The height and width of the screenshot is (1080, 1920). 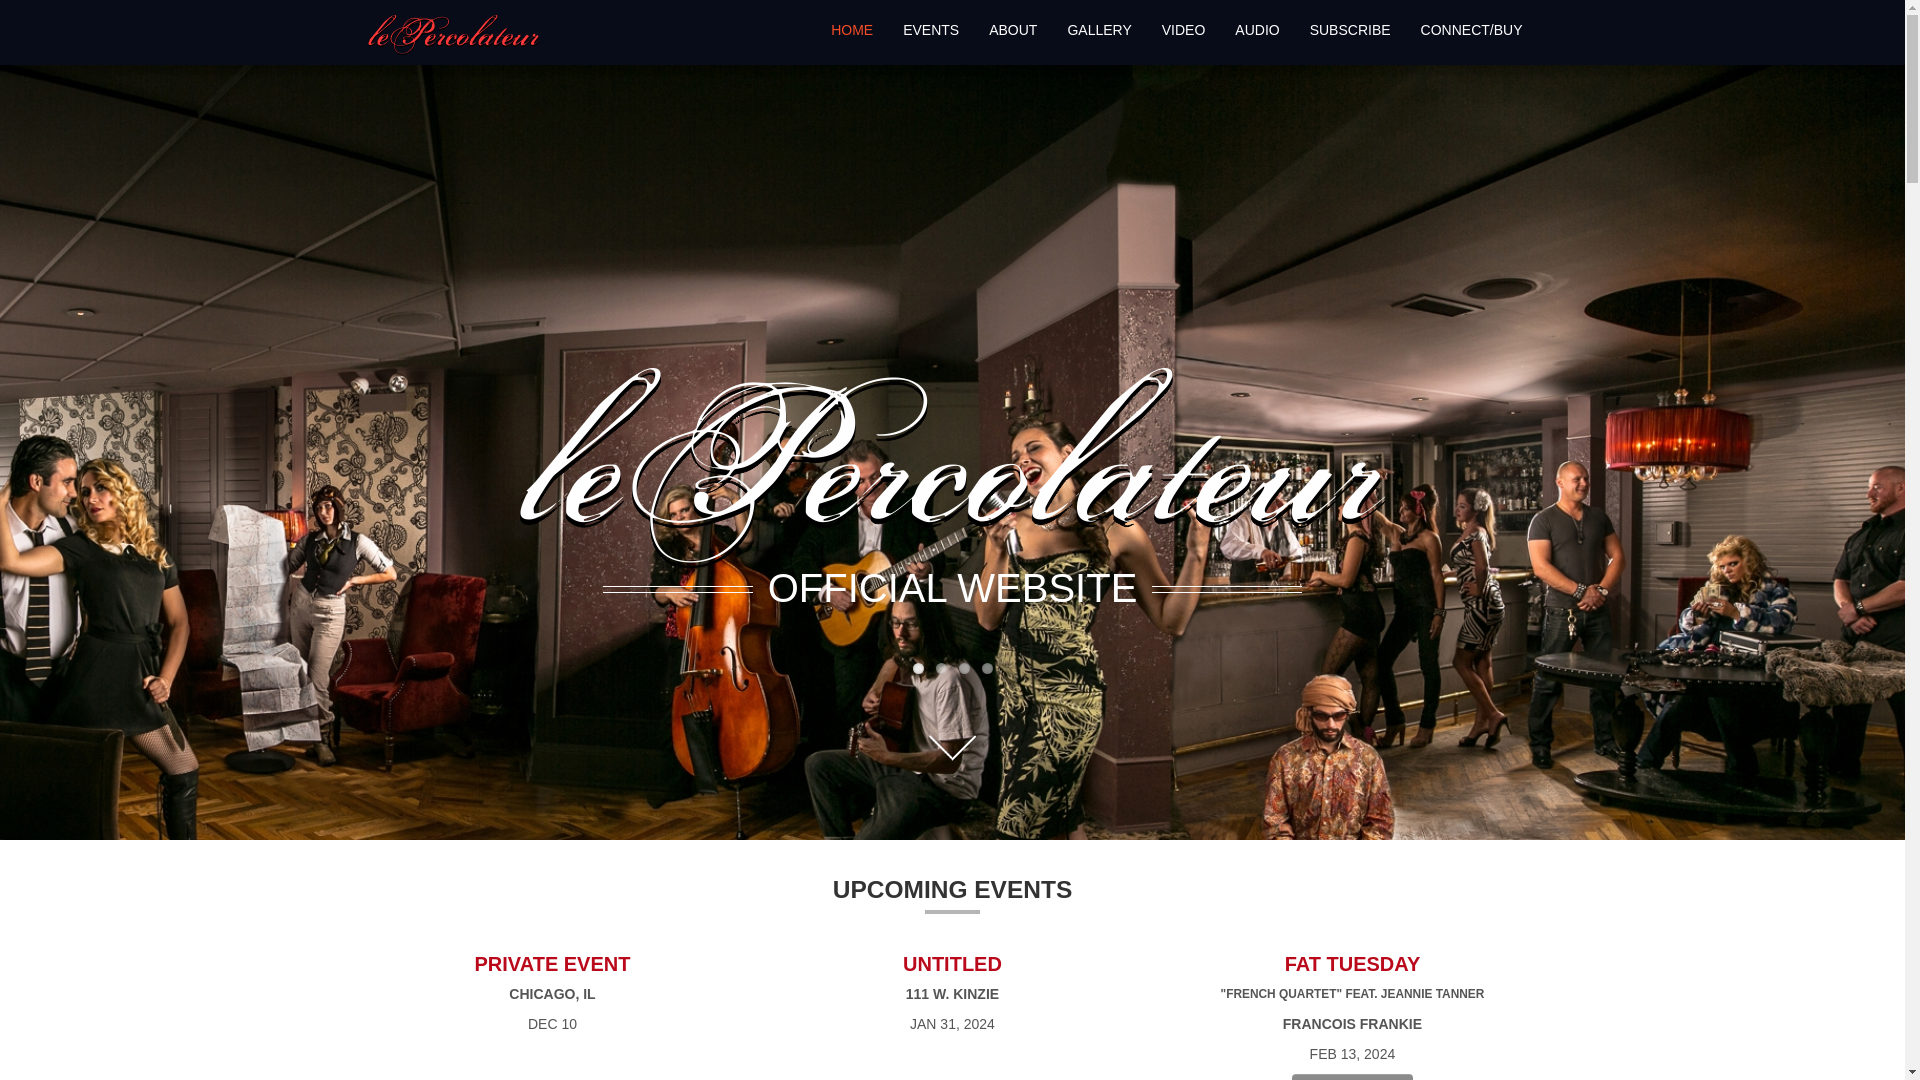 I want to click on 4, so click(x=986, y=668).